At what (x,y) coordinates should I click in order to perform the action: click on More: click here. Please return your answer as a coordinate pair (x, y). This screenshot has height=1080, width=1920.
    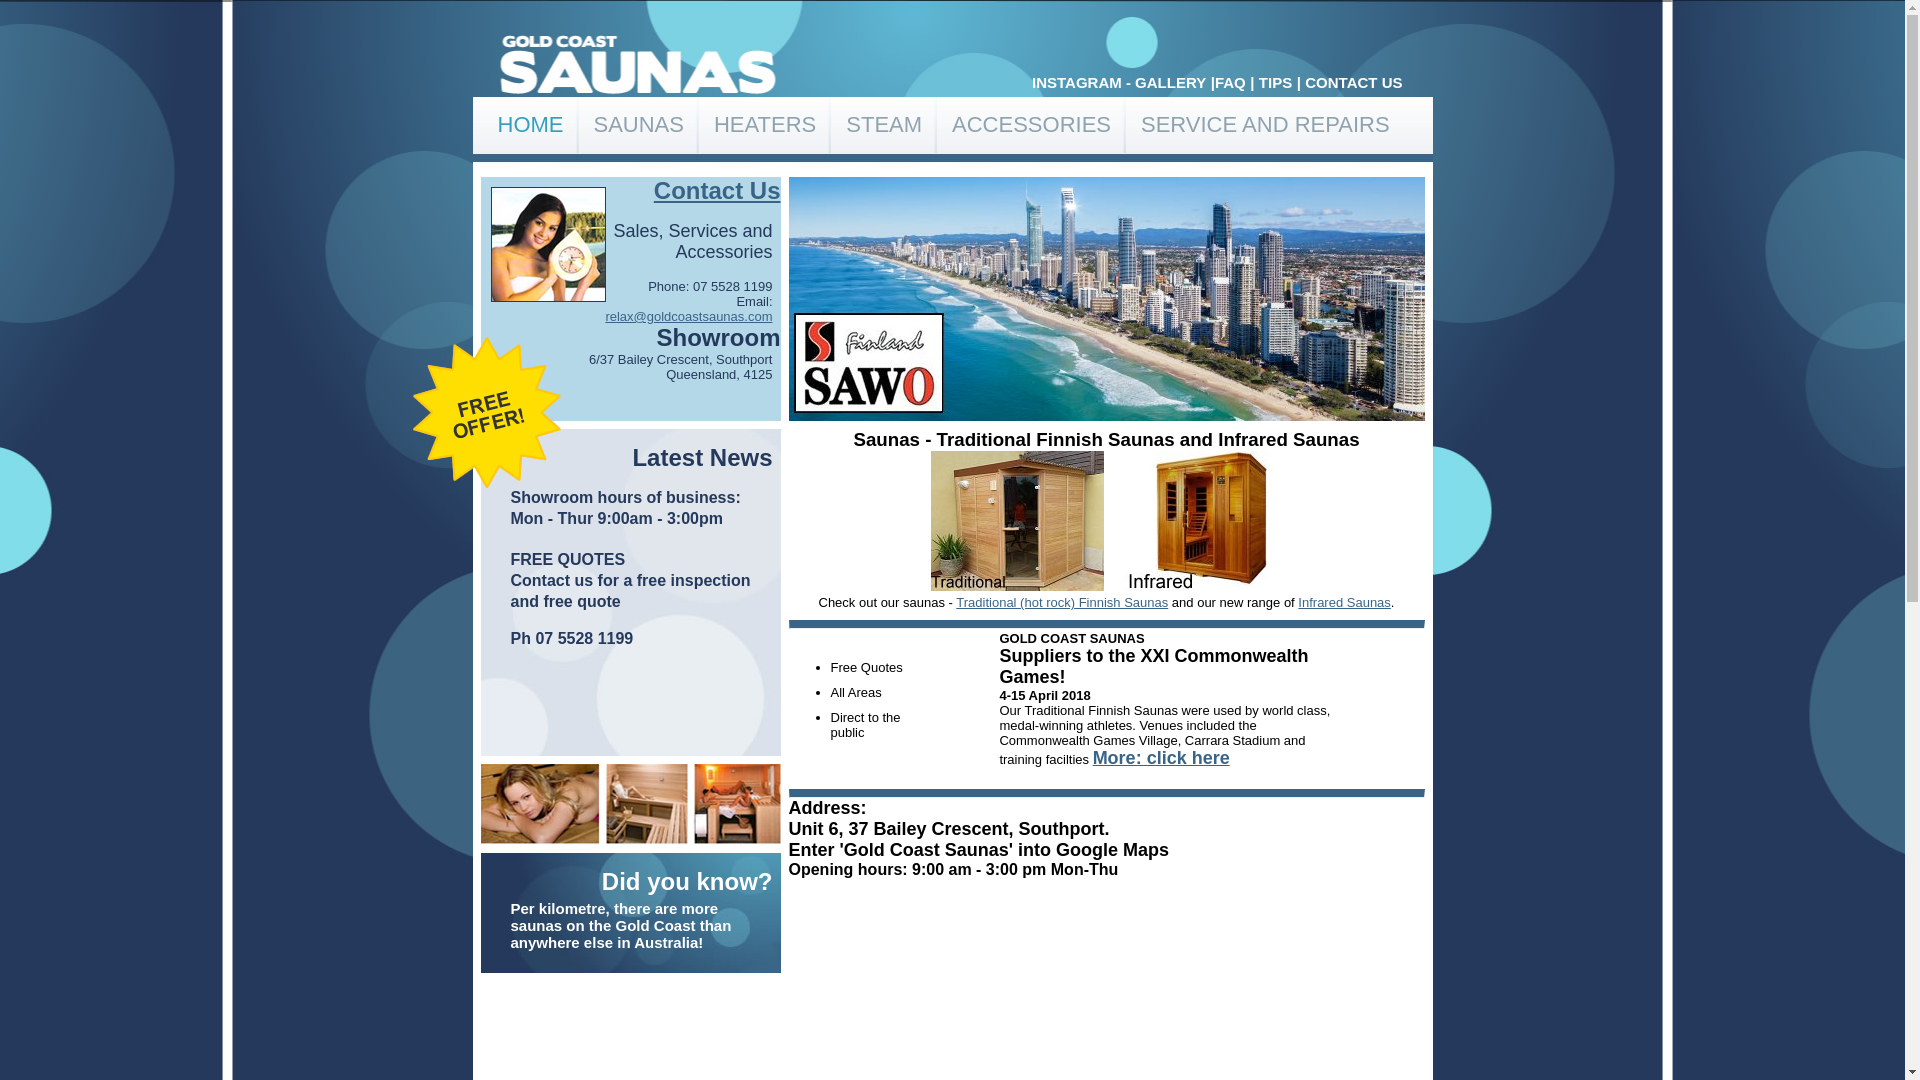
    Looking at the image, I should click on (1162, 760).